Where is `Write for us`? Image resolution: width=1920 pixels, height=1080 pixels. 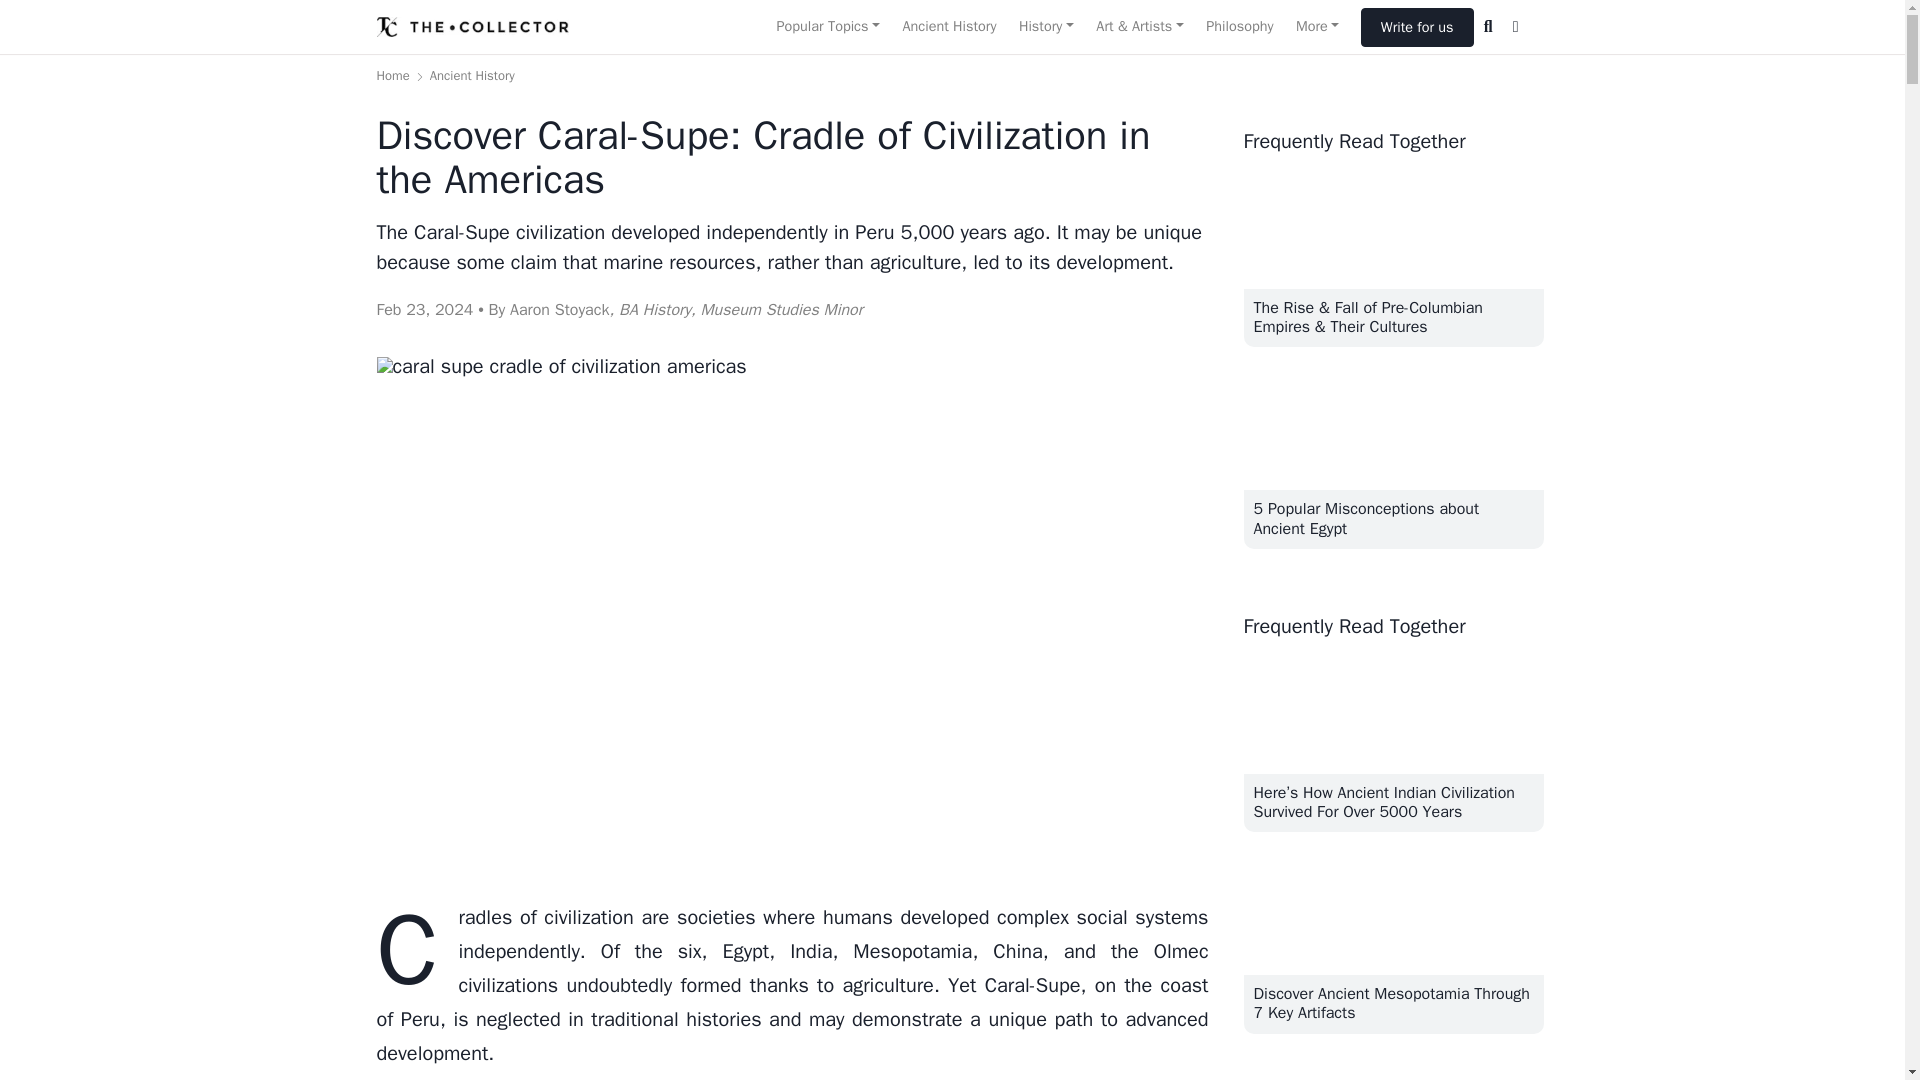 Write for us is located at coordinates (1418, 27).